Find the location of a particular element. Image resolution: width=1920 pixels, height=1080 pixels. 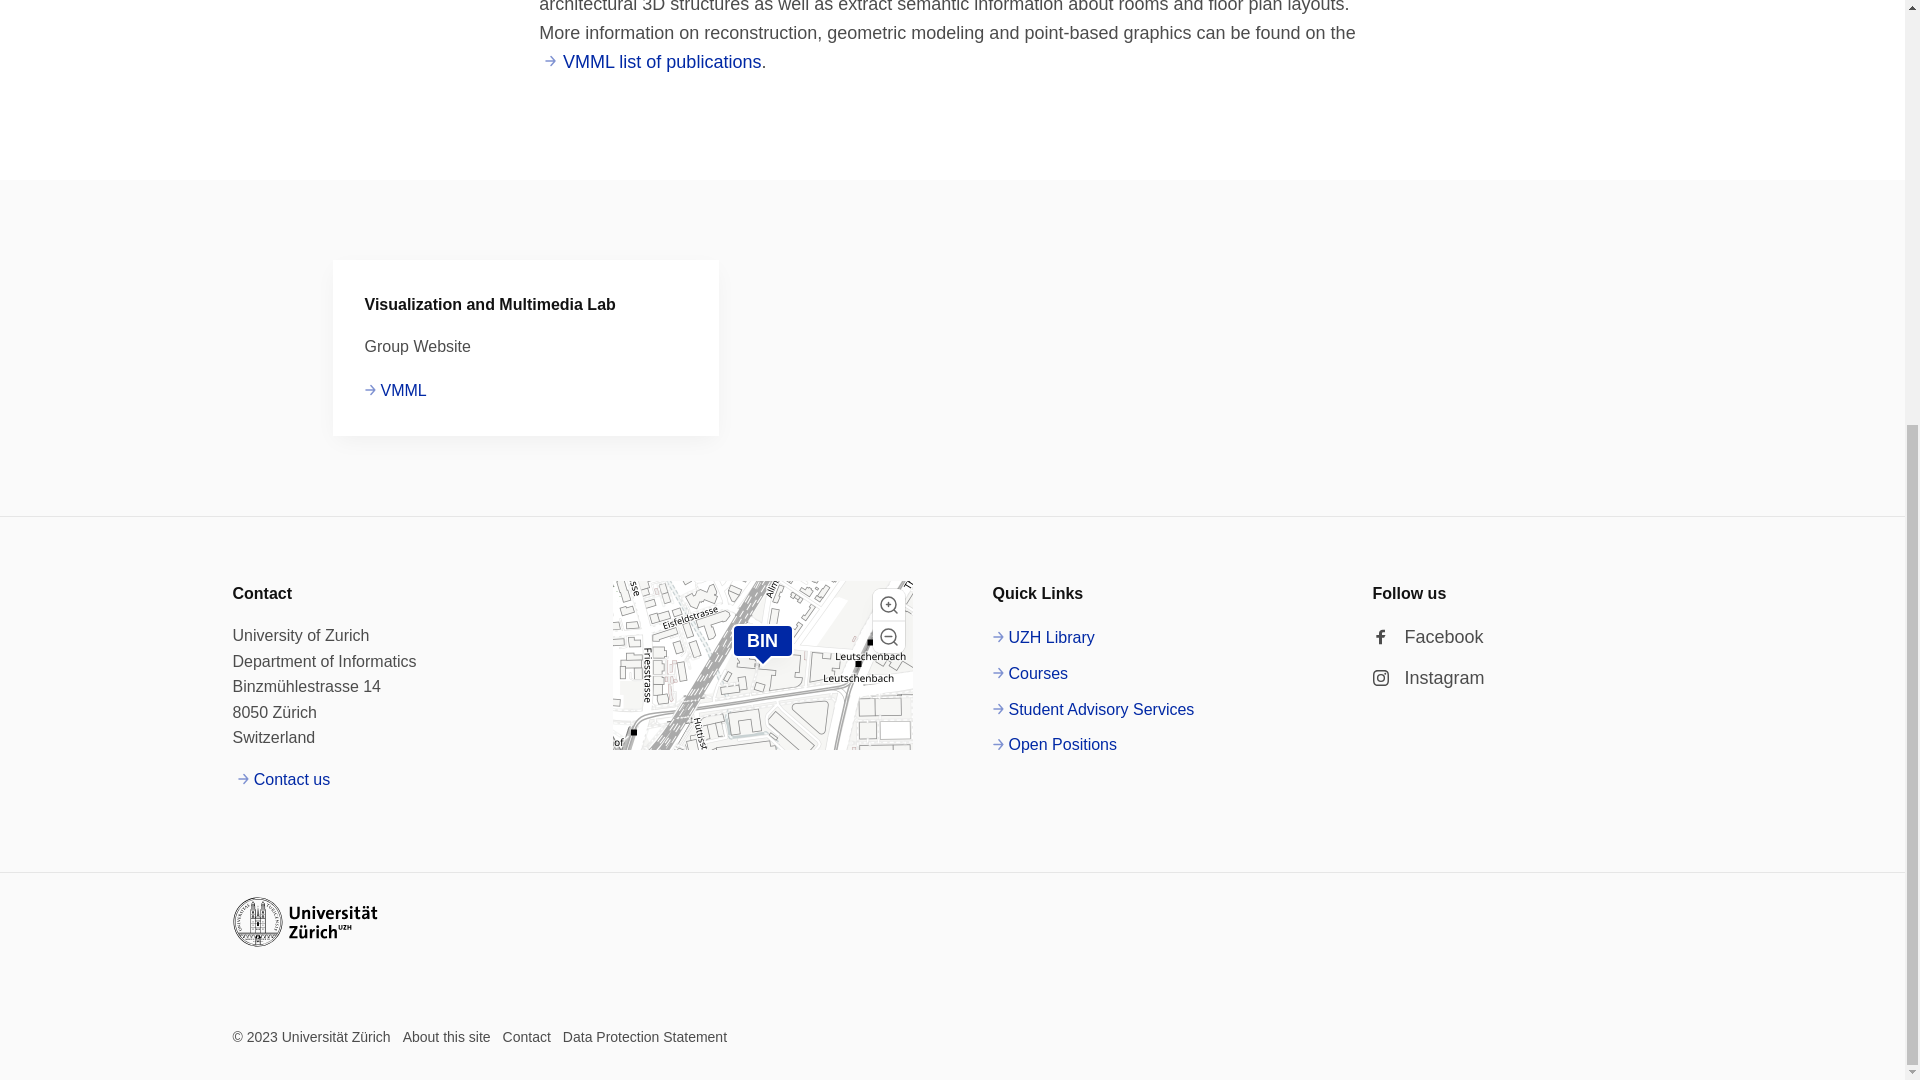

Courses is located at coordinates (1030, 673).